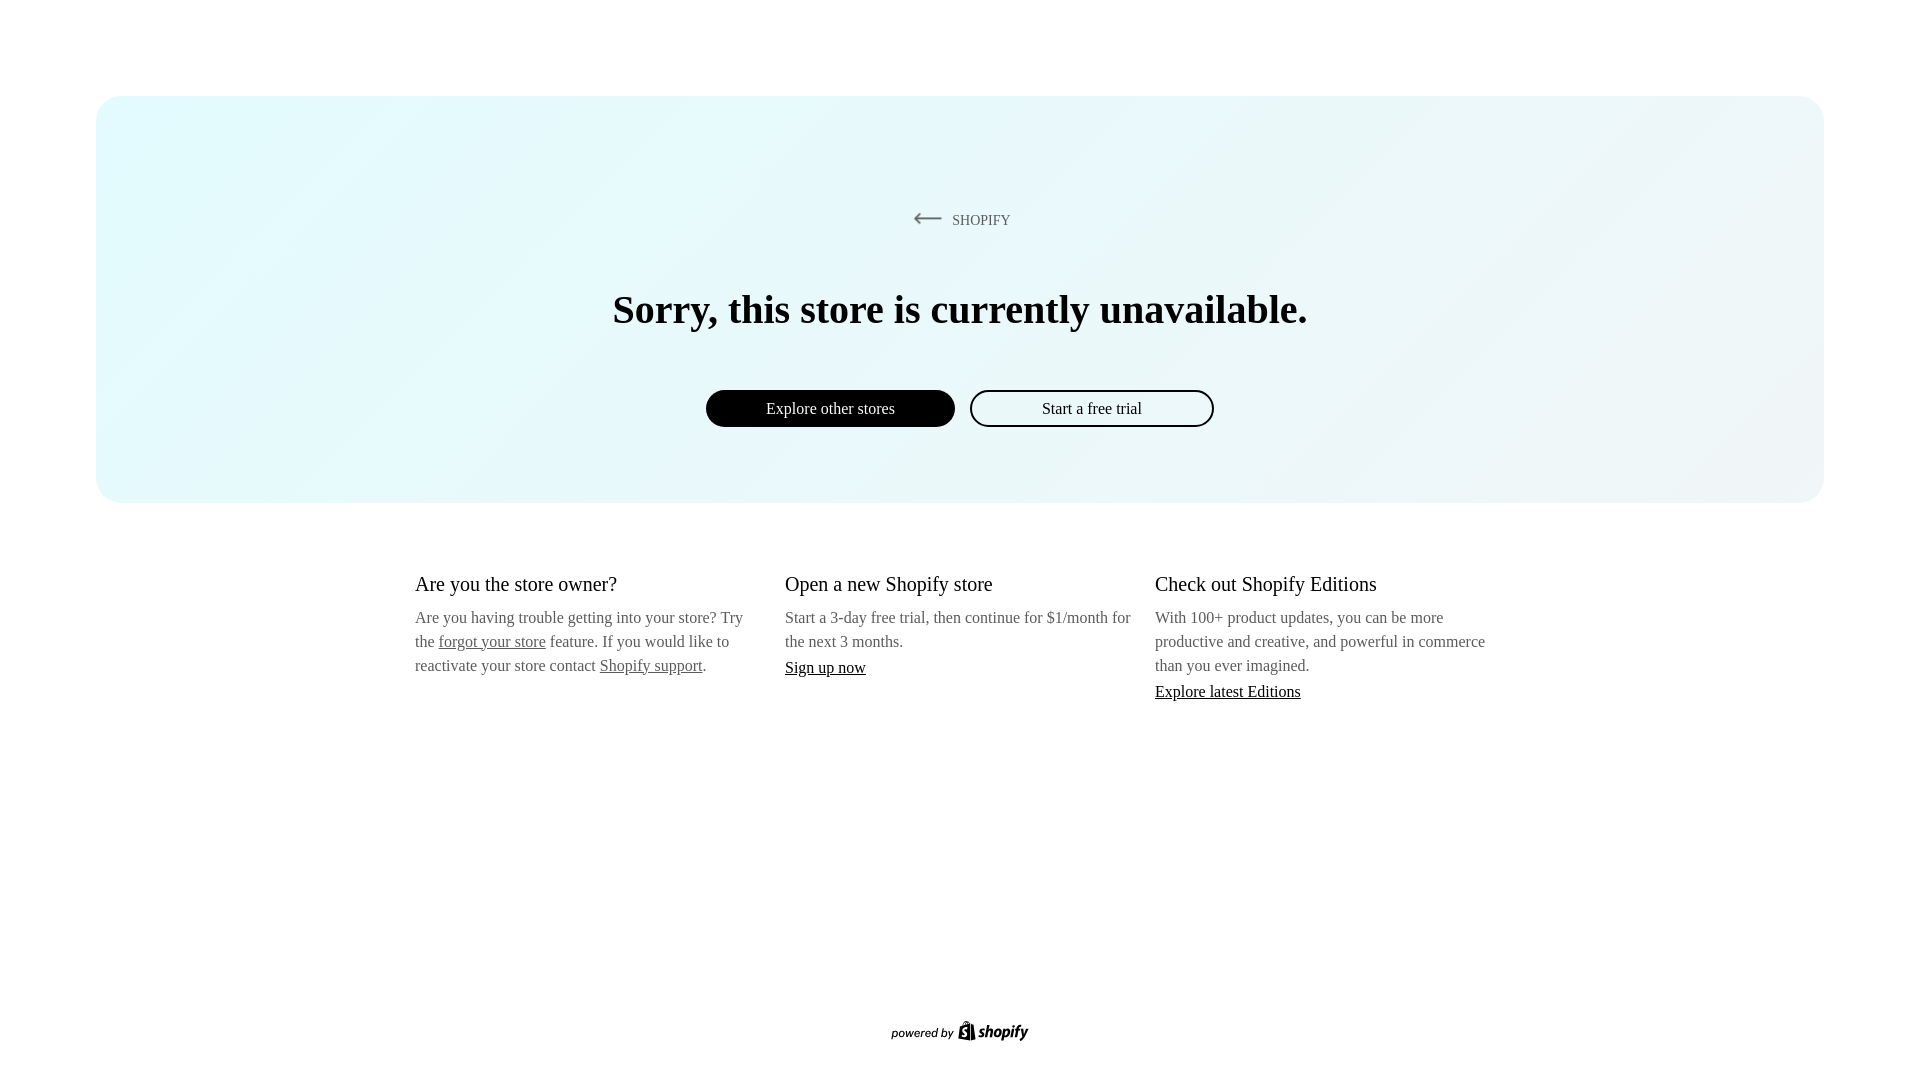 The image size is (1920, 1080). Describe the element at coordinates (1228, 690) in the screenshot. I see `Explore latest Editions` at that location.